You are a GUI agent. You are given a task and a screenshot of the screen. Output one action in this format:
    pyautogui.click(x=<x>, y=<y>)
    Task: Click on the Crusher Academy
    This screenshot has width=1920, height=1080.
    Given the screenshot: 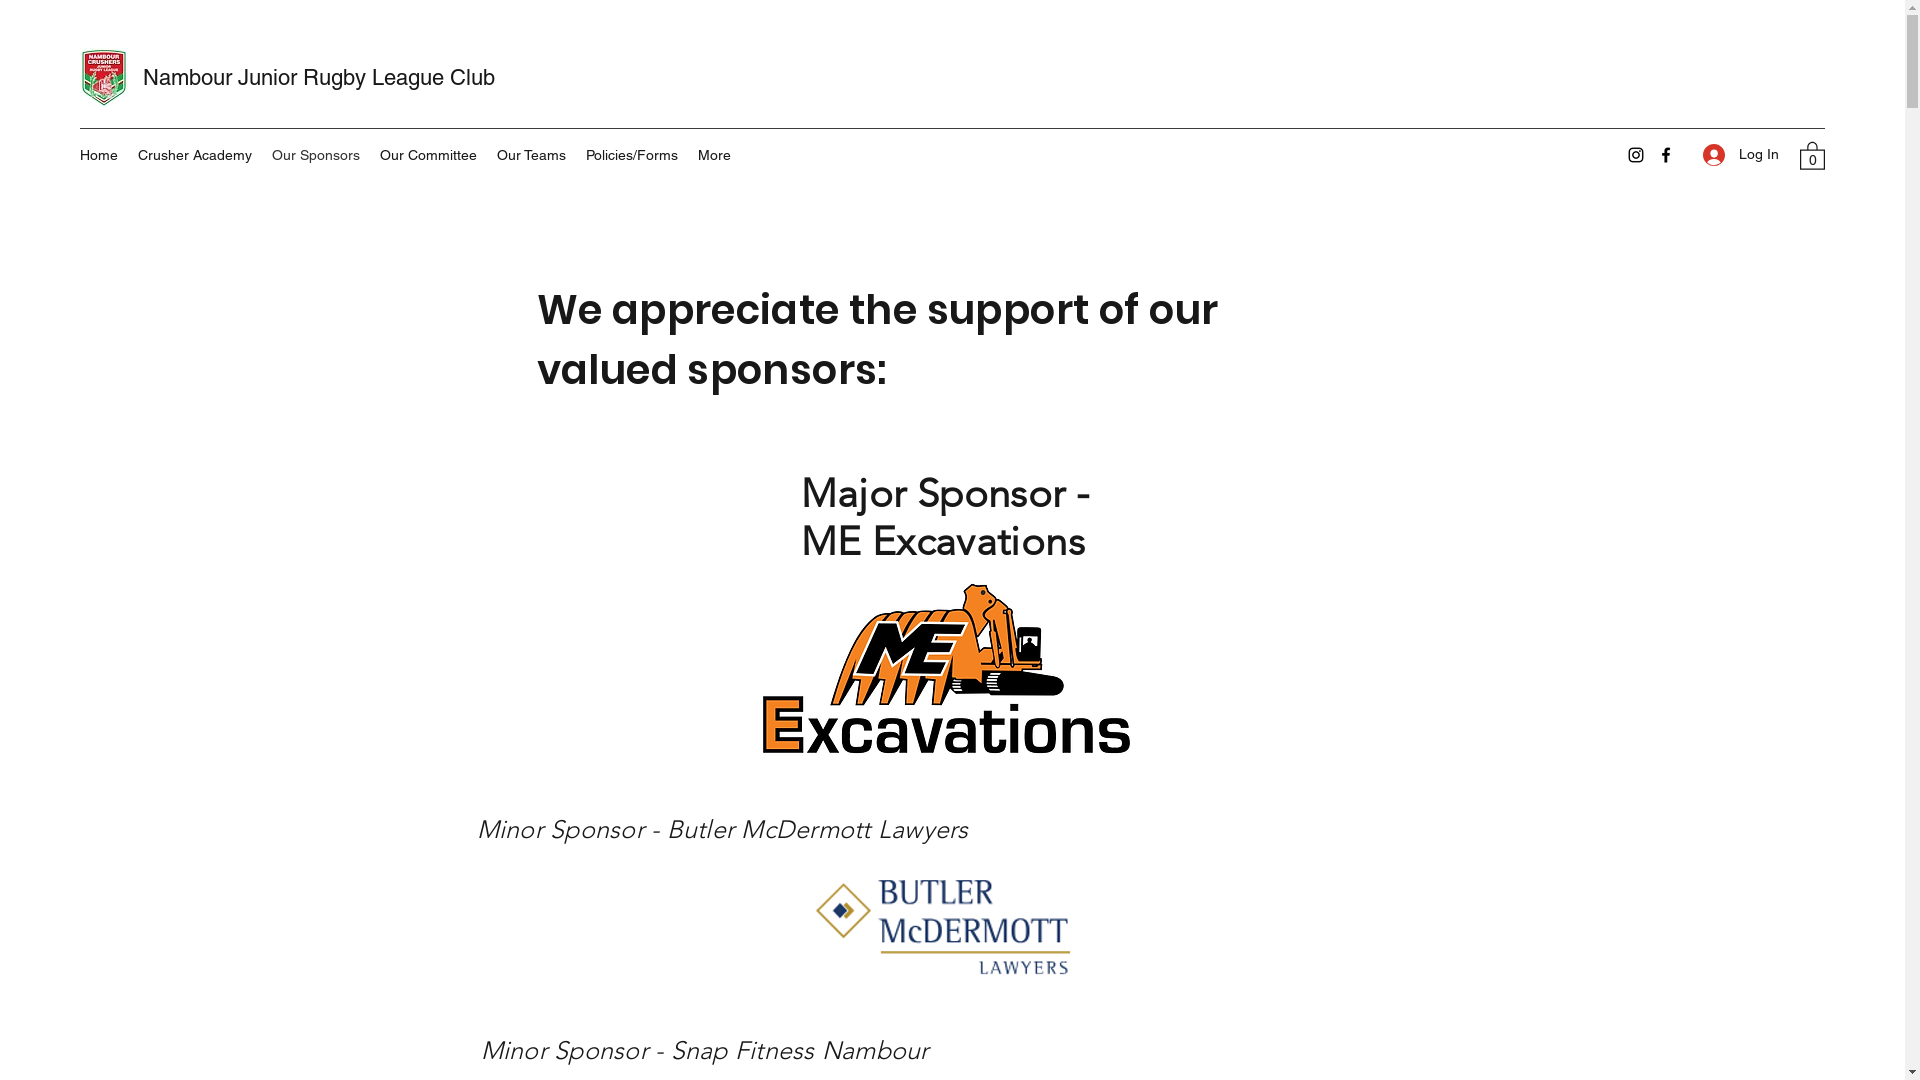 What is the action you would take?
    pyautogui.click(x=195, y=155)
    